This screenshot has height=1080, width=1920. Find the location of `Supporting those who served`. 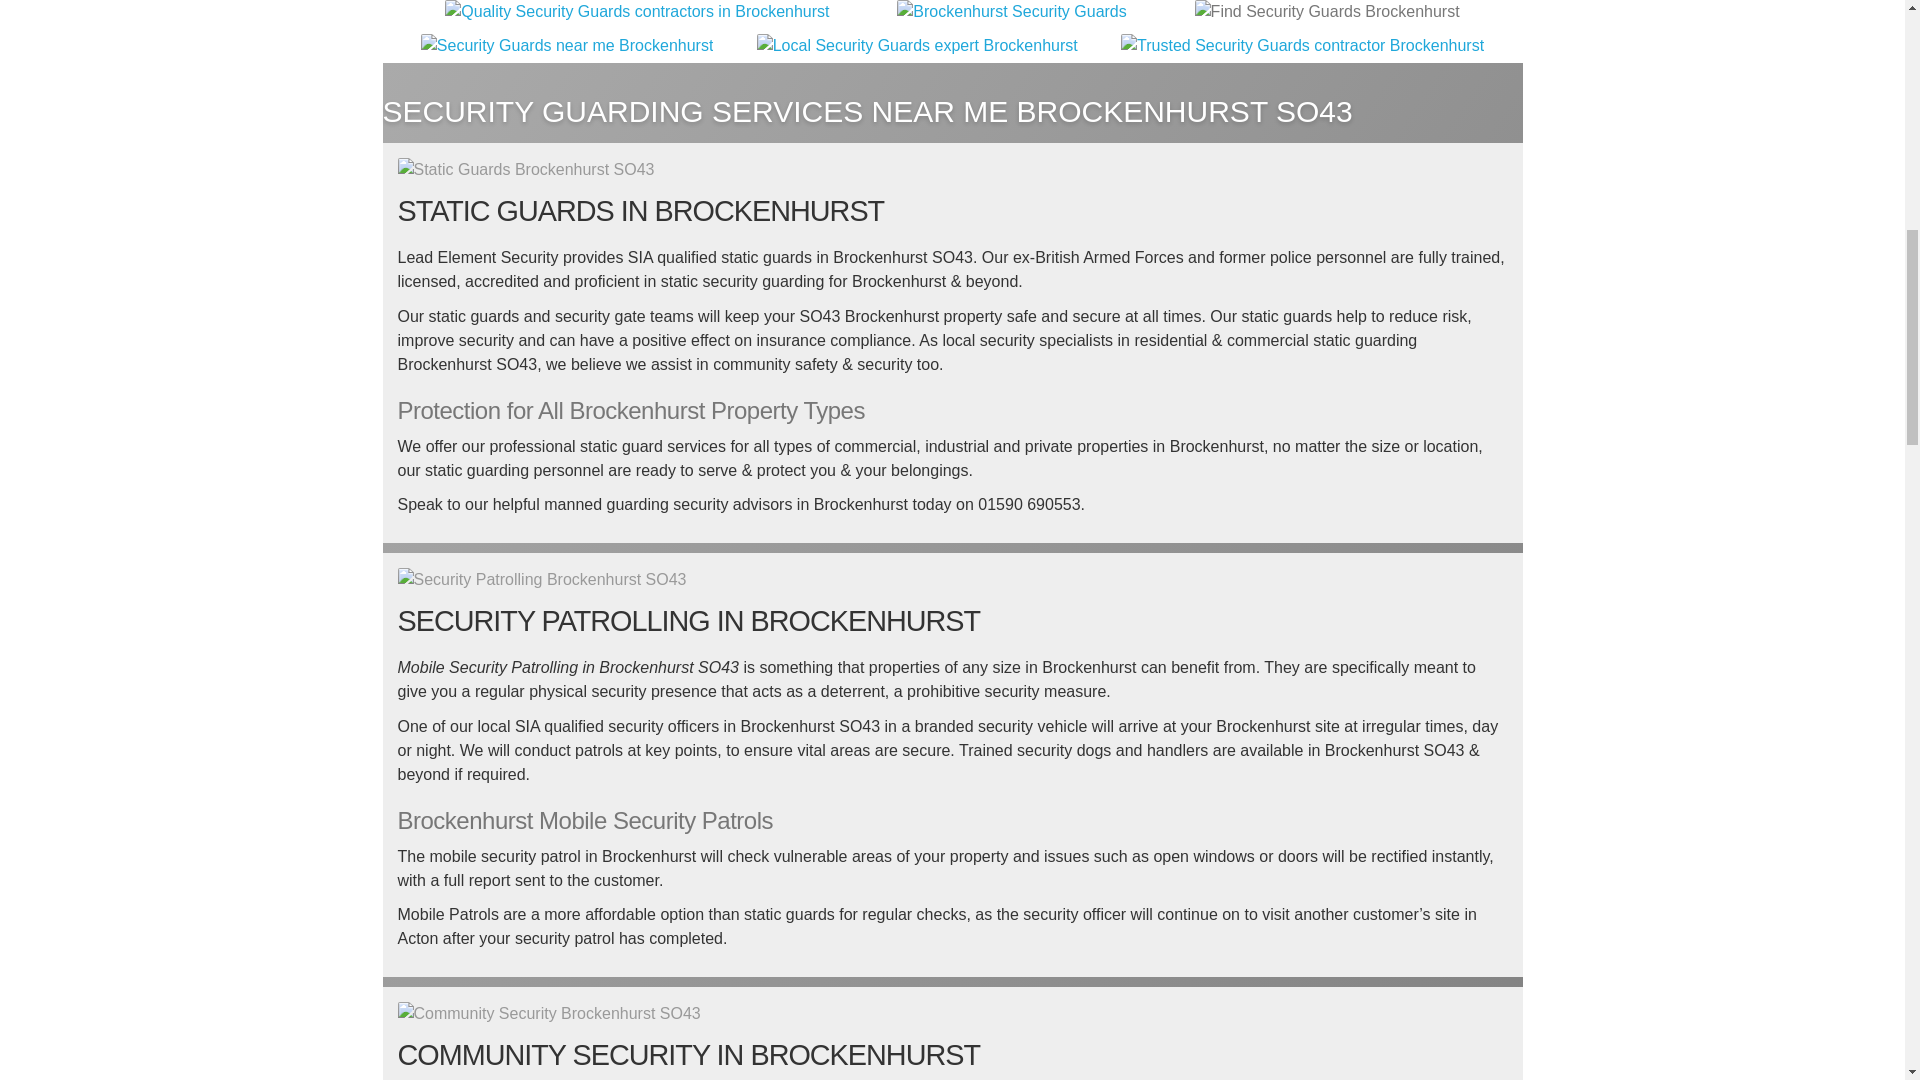

Supporting those who served is located at coordinates (1326, 12).